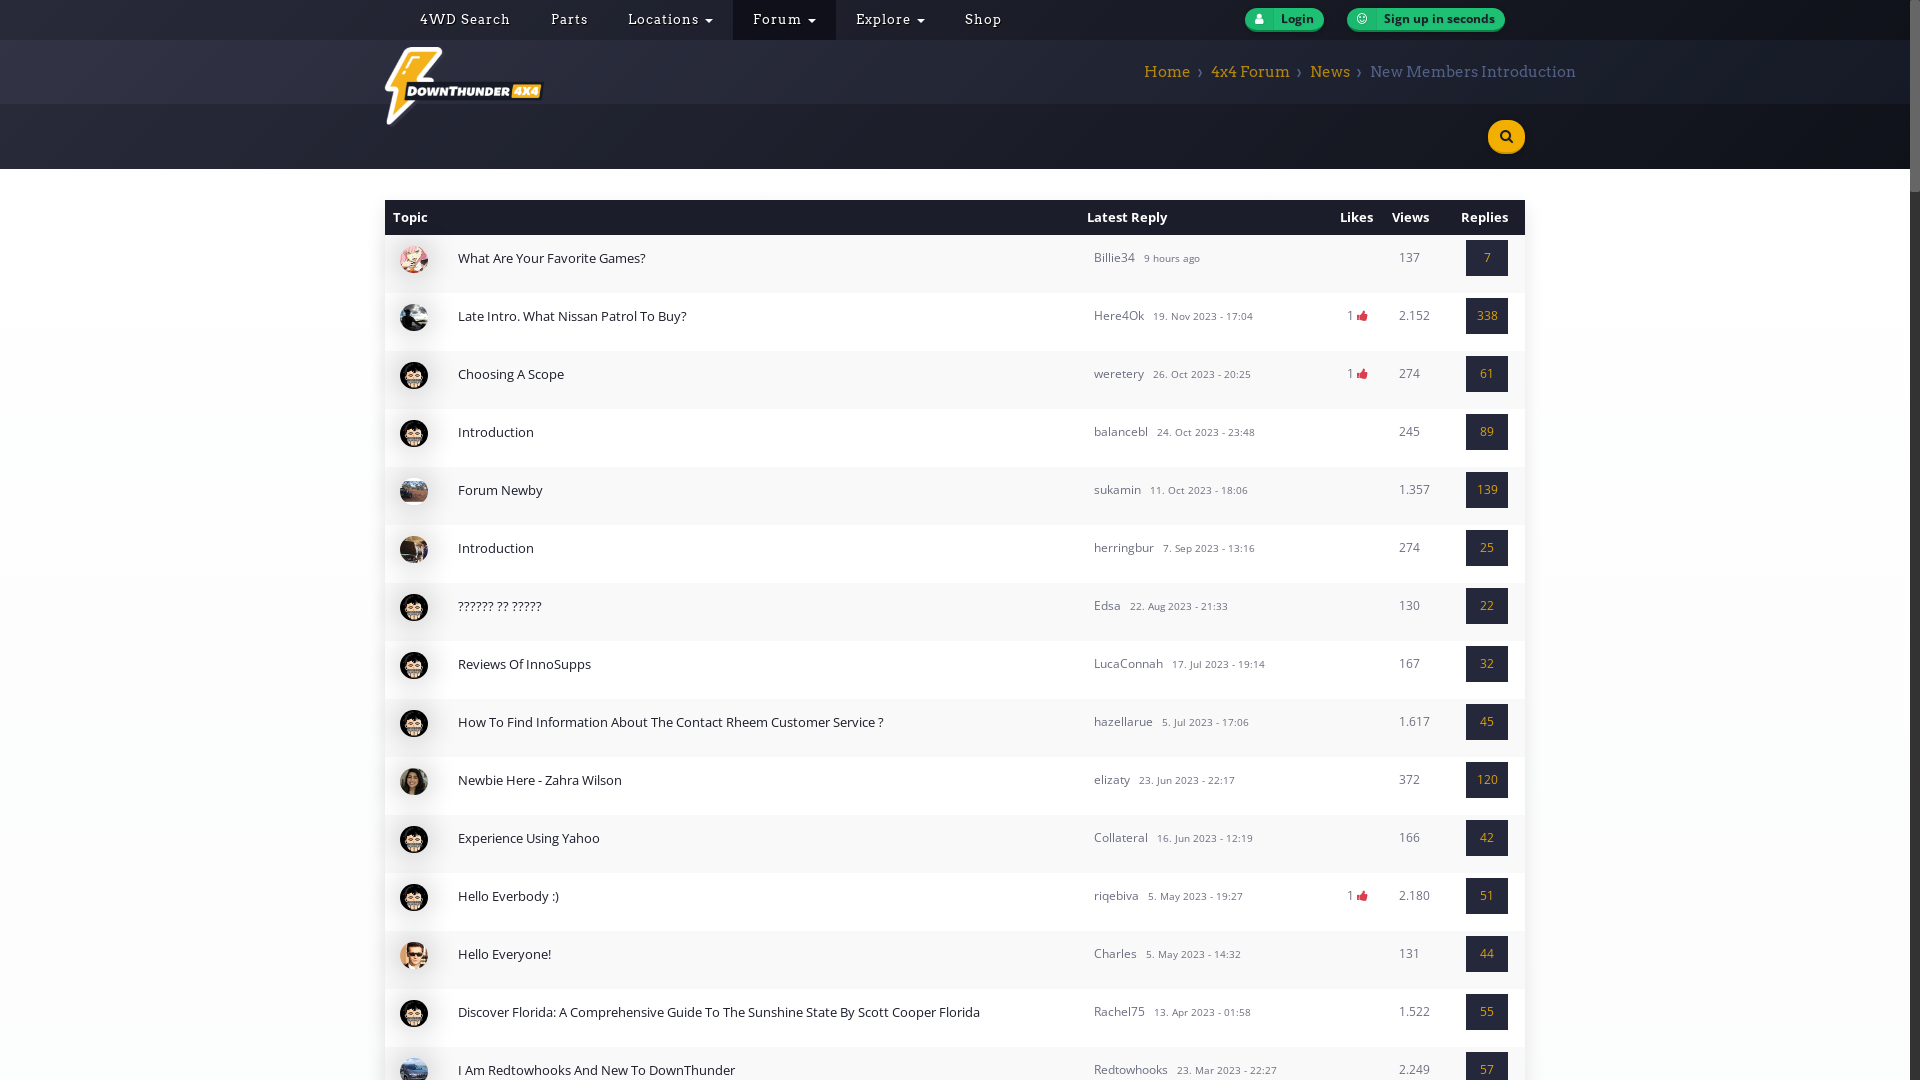 The height and width of the screenshot is (1080, 1920). Describe the element at coordinates (1362, 316) in the screenshot. I see `Likes` at that location.